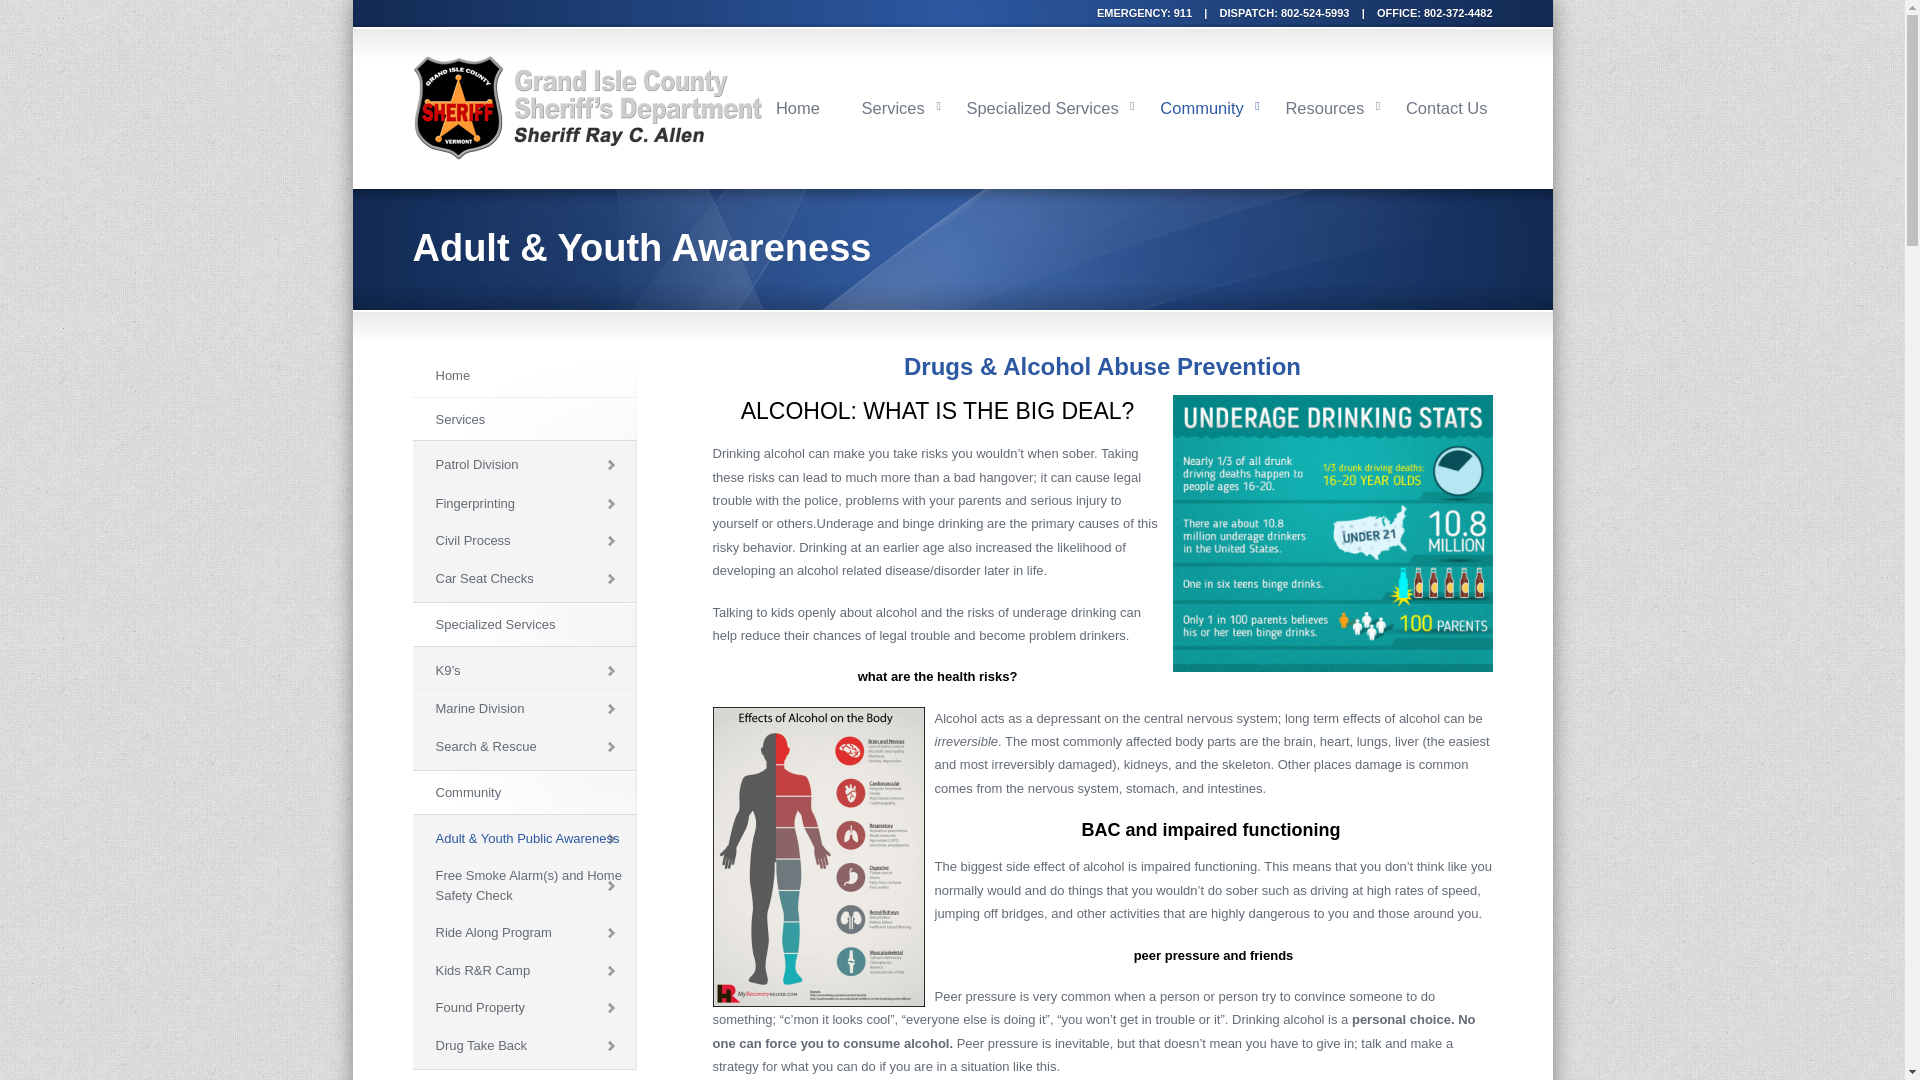 This screenshot has height=1080, width=1920. What do you see at coordinates (524, 540) in the screenshot?
I see `Civil Process` at bounding box center [524, 540].